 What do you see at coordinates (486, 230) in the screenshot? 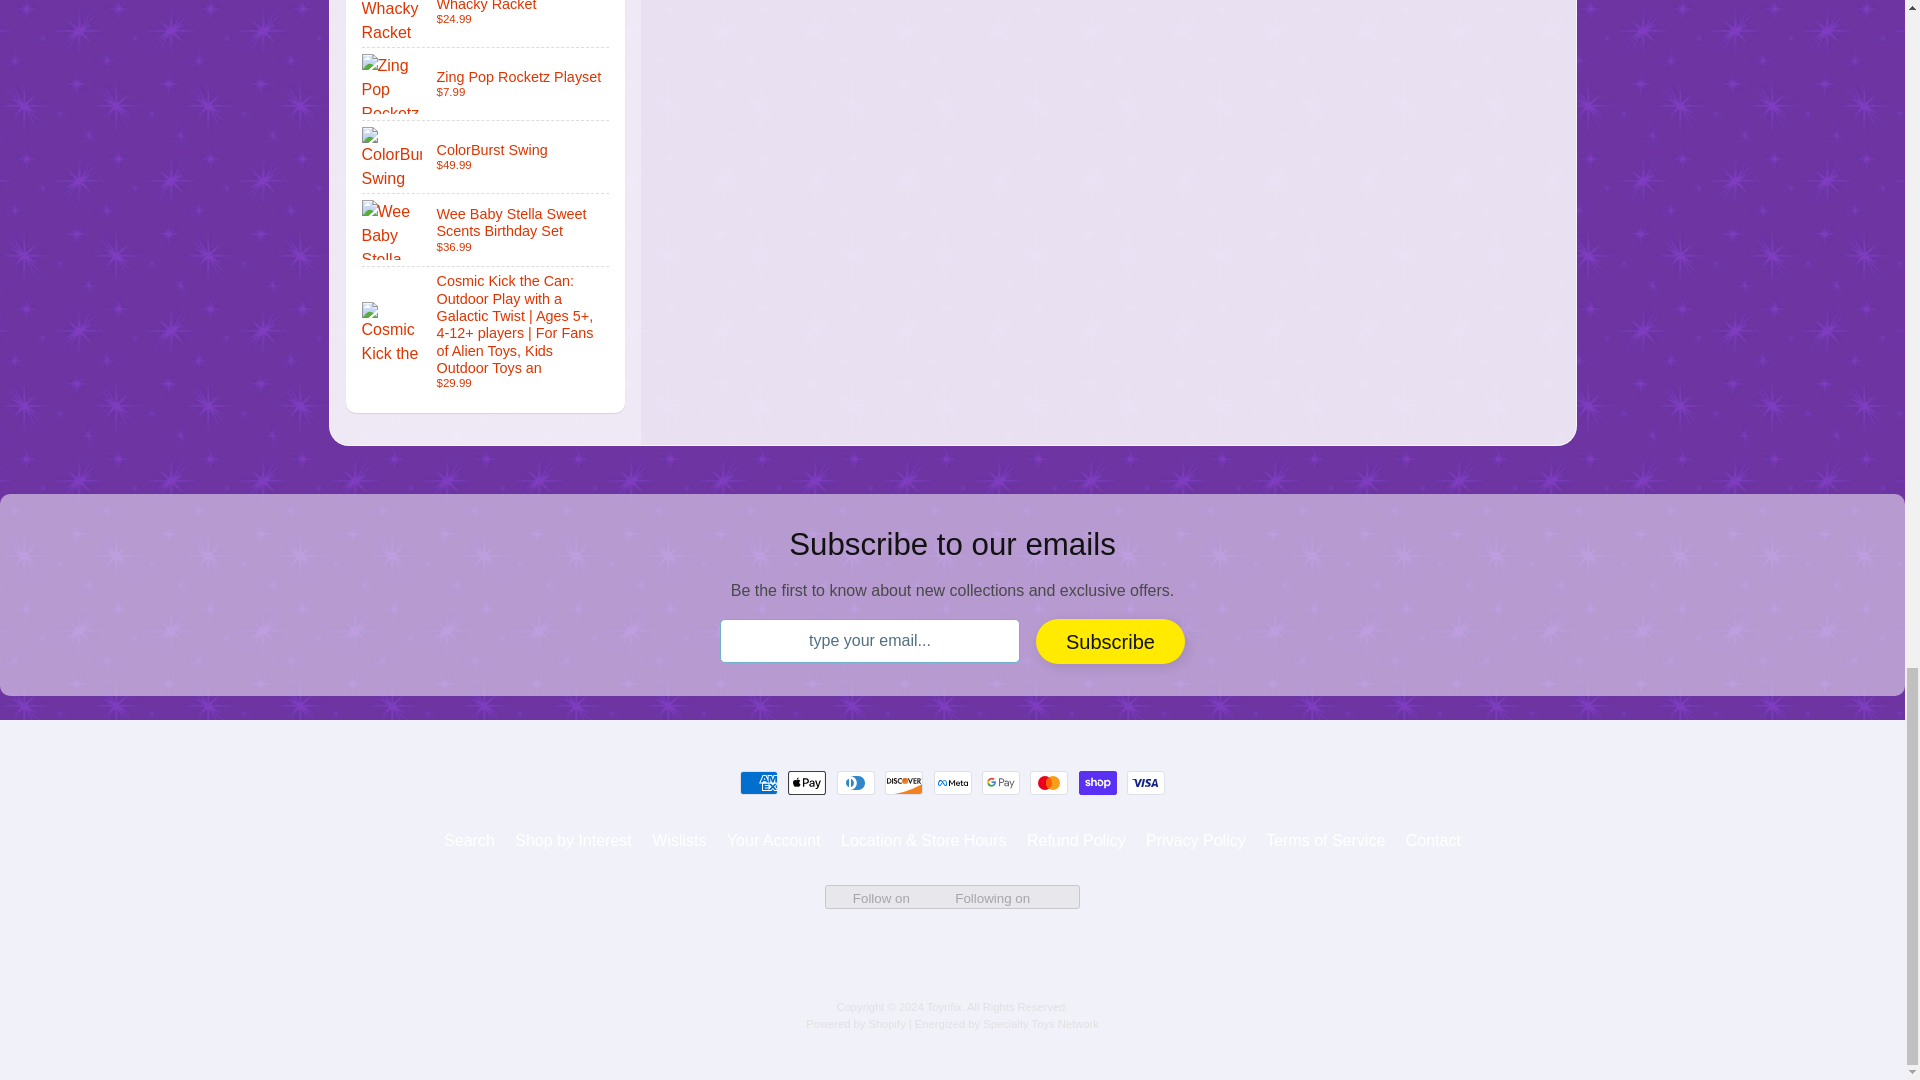
I see `Wee Baby Stella Sweet Scents Birthday Set` at bounding box center [486, 230].